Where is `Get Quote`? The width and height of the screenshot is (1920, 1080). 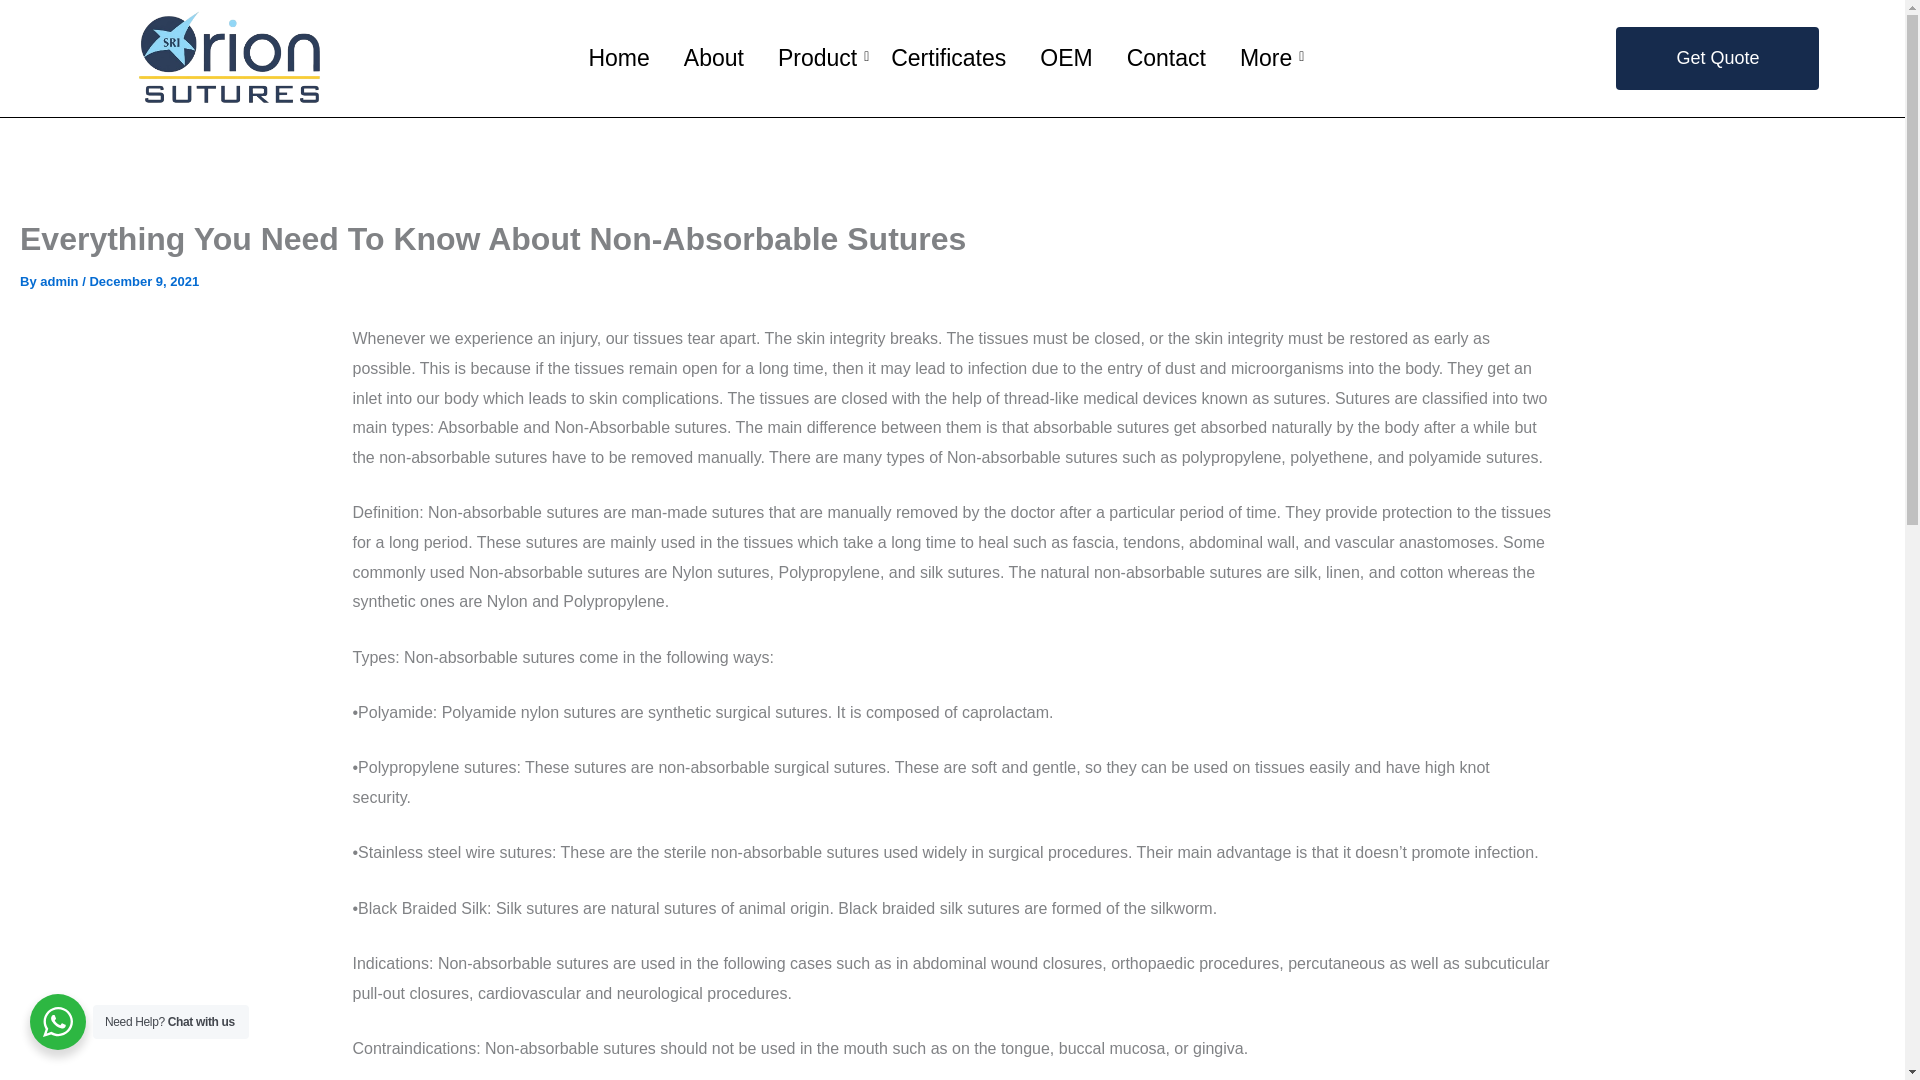
Get Quote is located at coordinates (1717, 58).